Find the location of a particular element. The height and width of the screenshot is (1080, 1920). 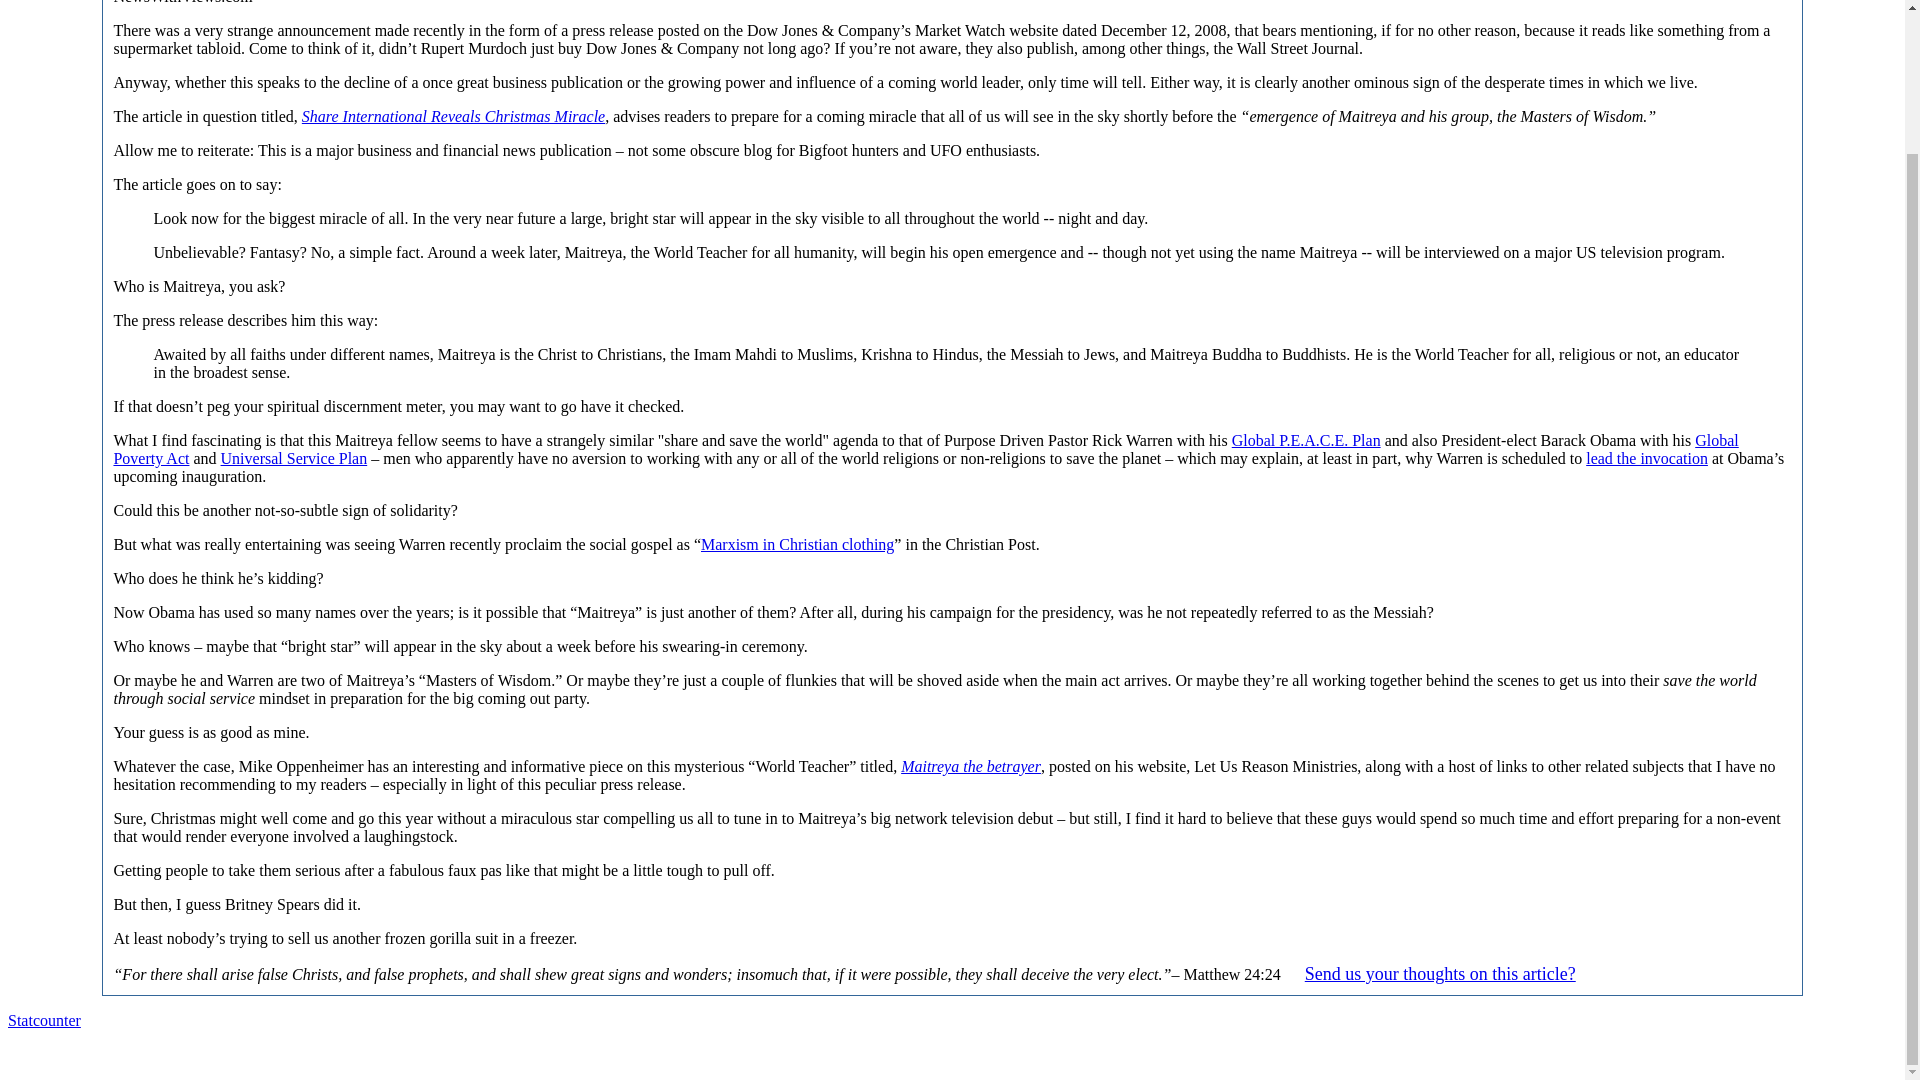

lead the invocation is located at coordinates (1646, 458).